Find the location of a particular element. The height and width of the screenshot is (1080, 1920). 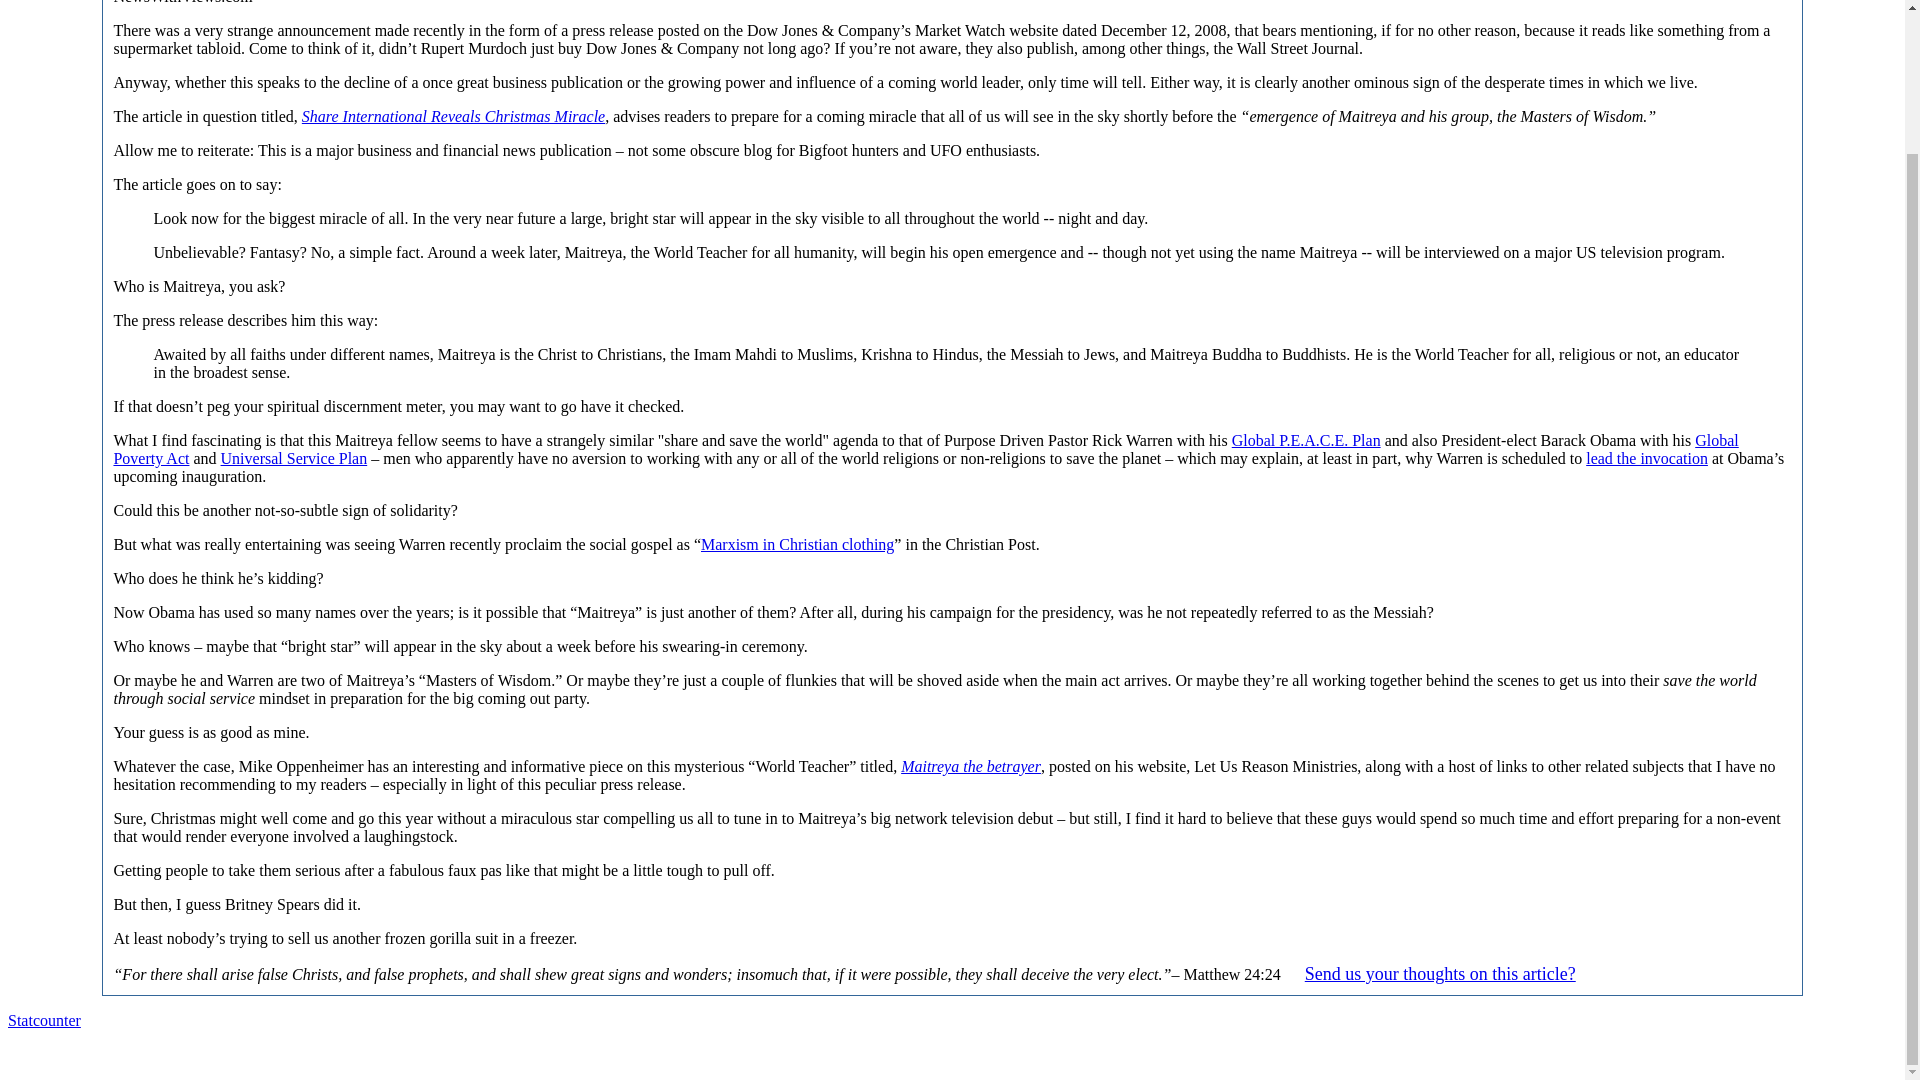

lead the invocation is located at coordinates (1646, 458).